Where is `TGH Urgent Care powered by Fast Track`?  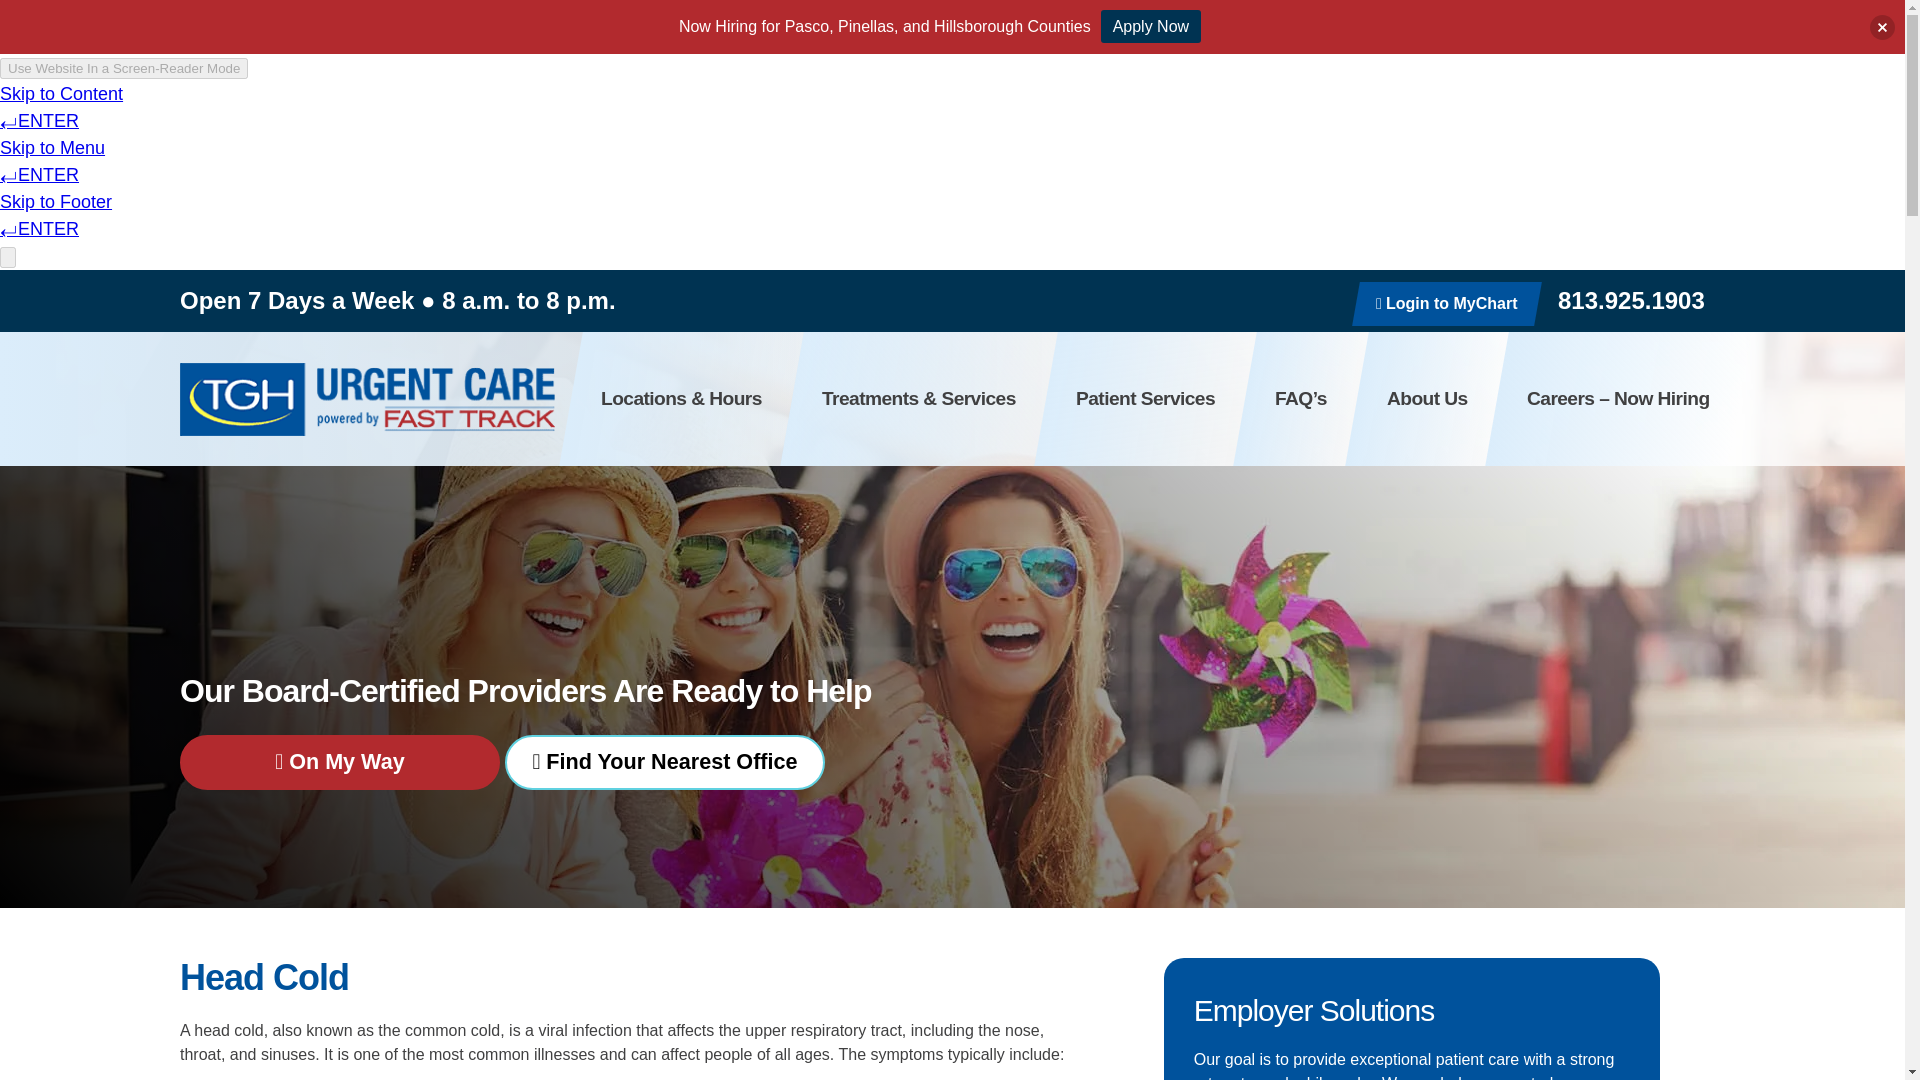
TGH Urgent Care powered by Fast Track is located at coordinates (367, 398).